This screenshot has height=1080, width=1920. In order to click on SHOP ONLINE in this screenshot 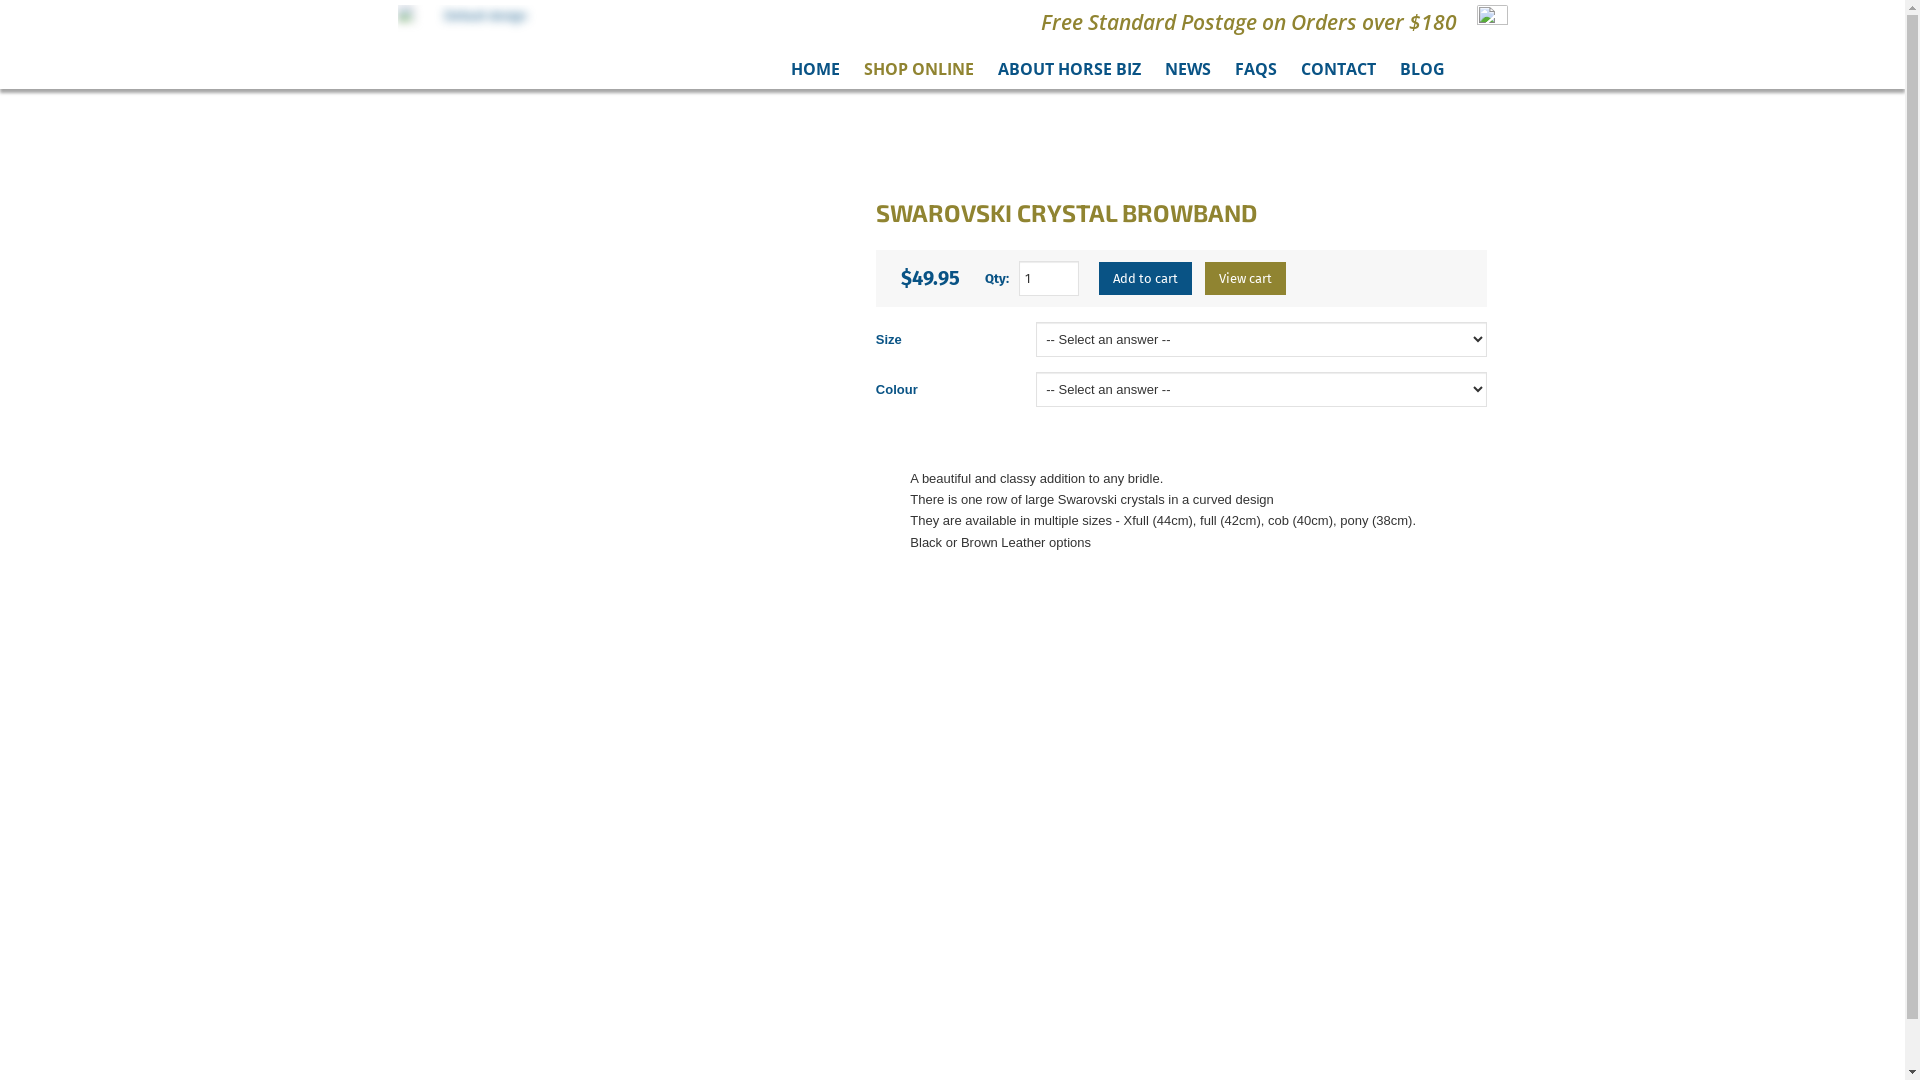, I will do `click(919, 69)`.